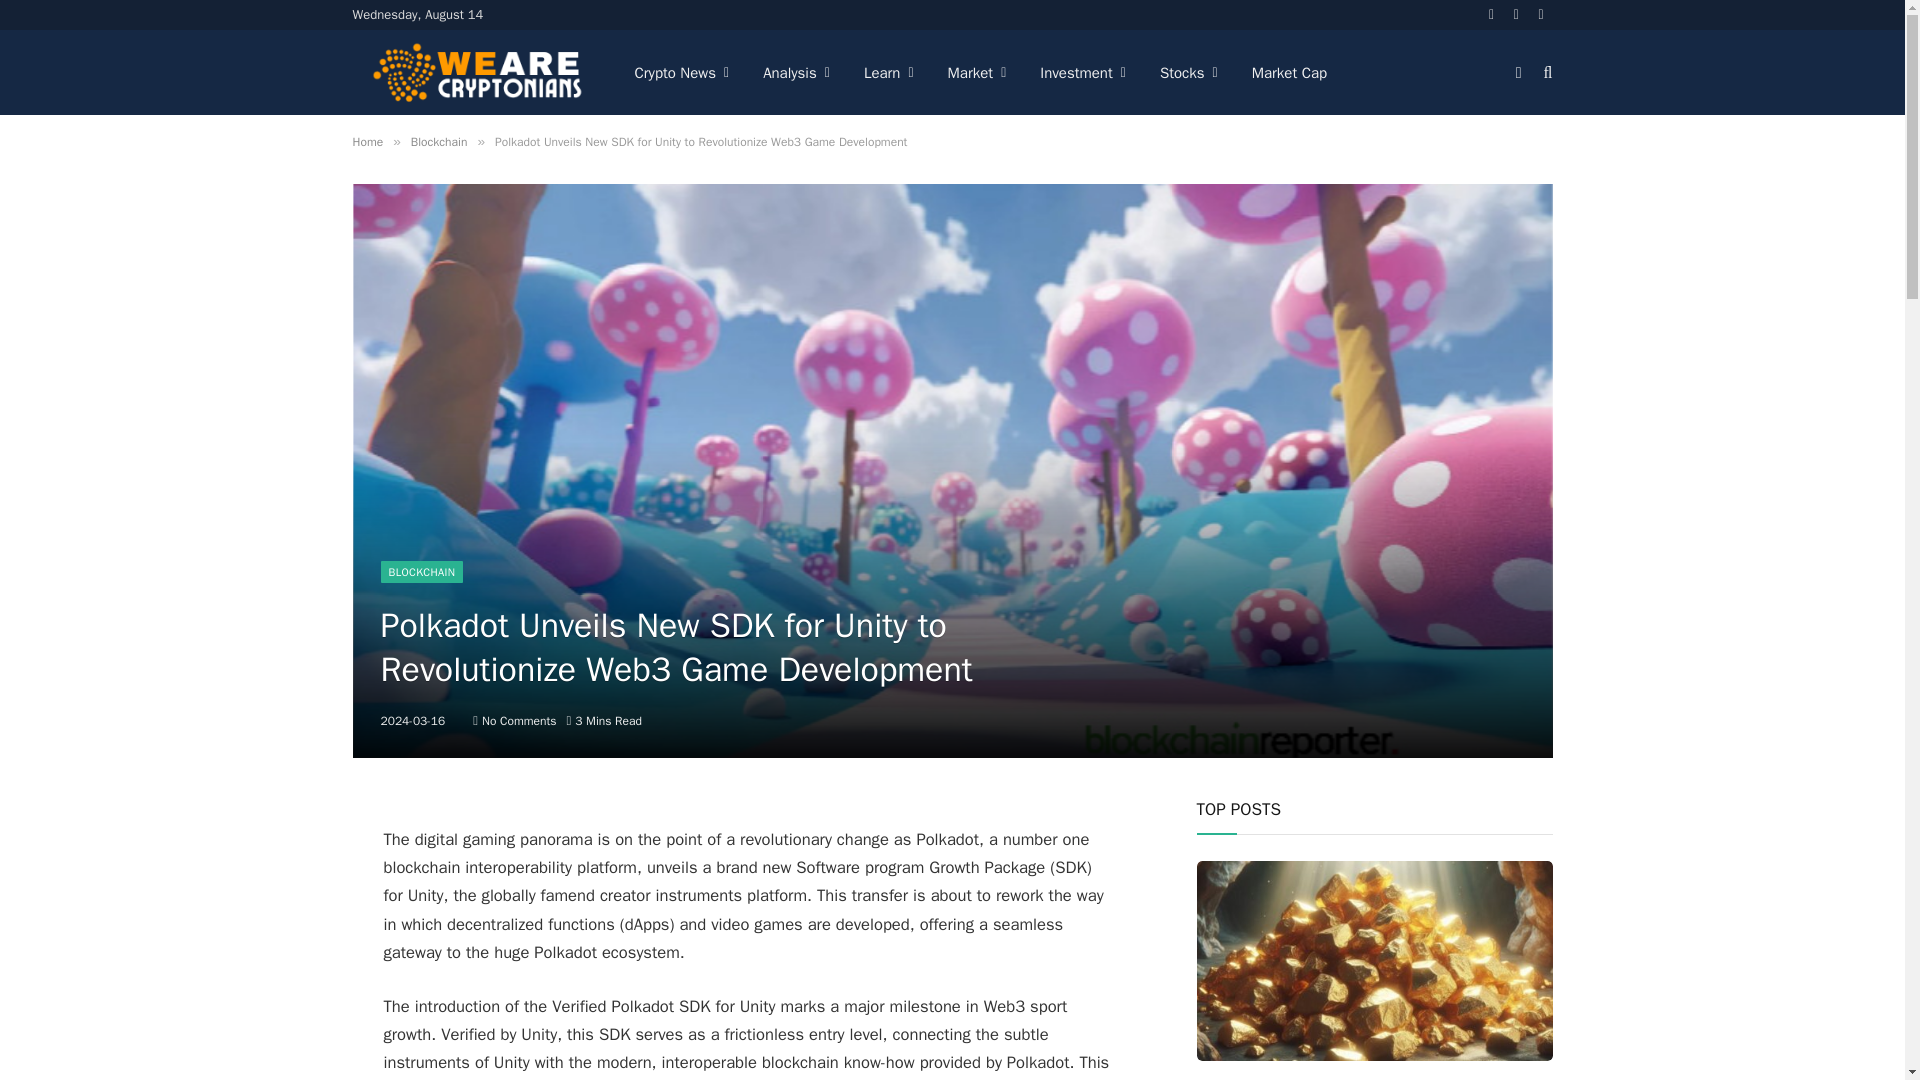 Image resolution: width=1920 pixels, height=1080 pixels. What do you see at coordinates (682, 72) in the screenshot?
I see `Crypto News` at bounding box center [682, 72].